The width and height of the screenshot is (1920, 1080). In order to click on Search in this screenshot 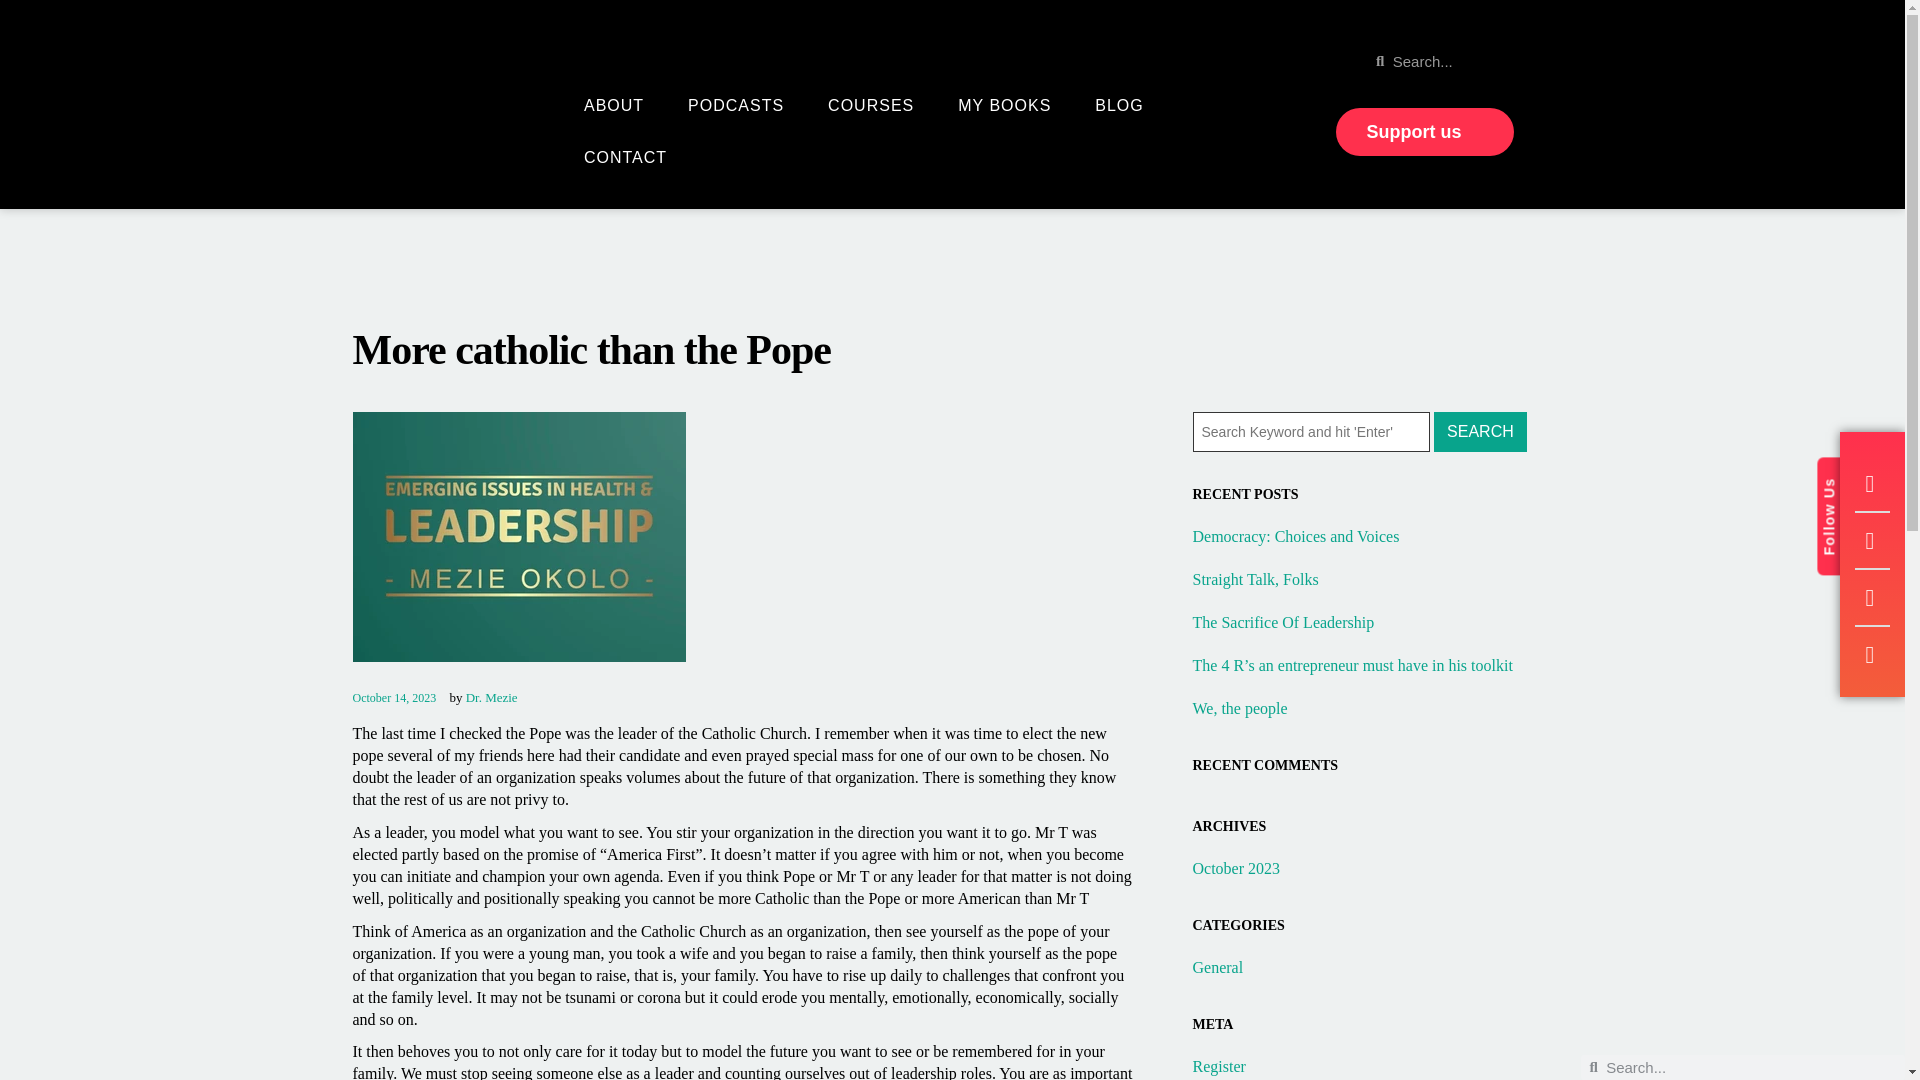, I will do `click(1480, 432)`.